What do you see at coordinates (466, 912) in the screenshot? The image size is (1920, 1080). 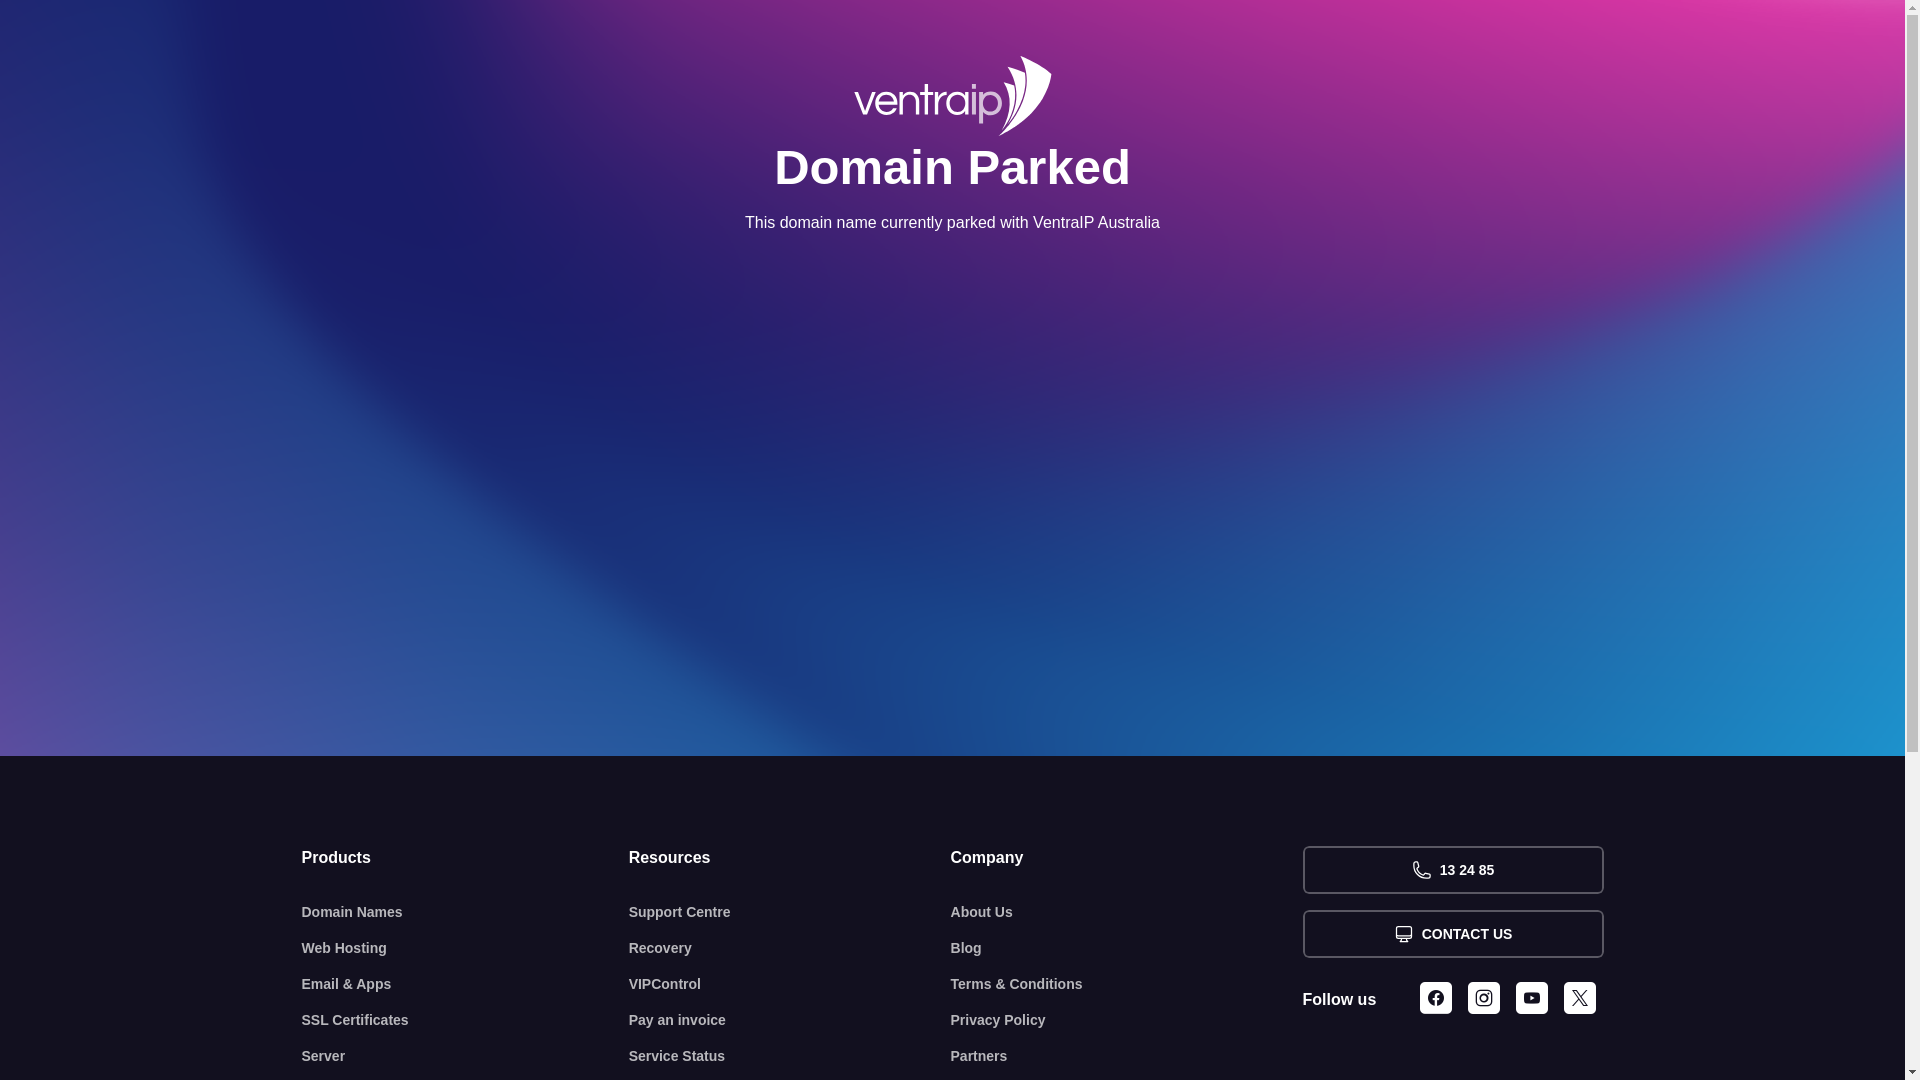 I see `Domain Names` at bounding box center [466, 912].